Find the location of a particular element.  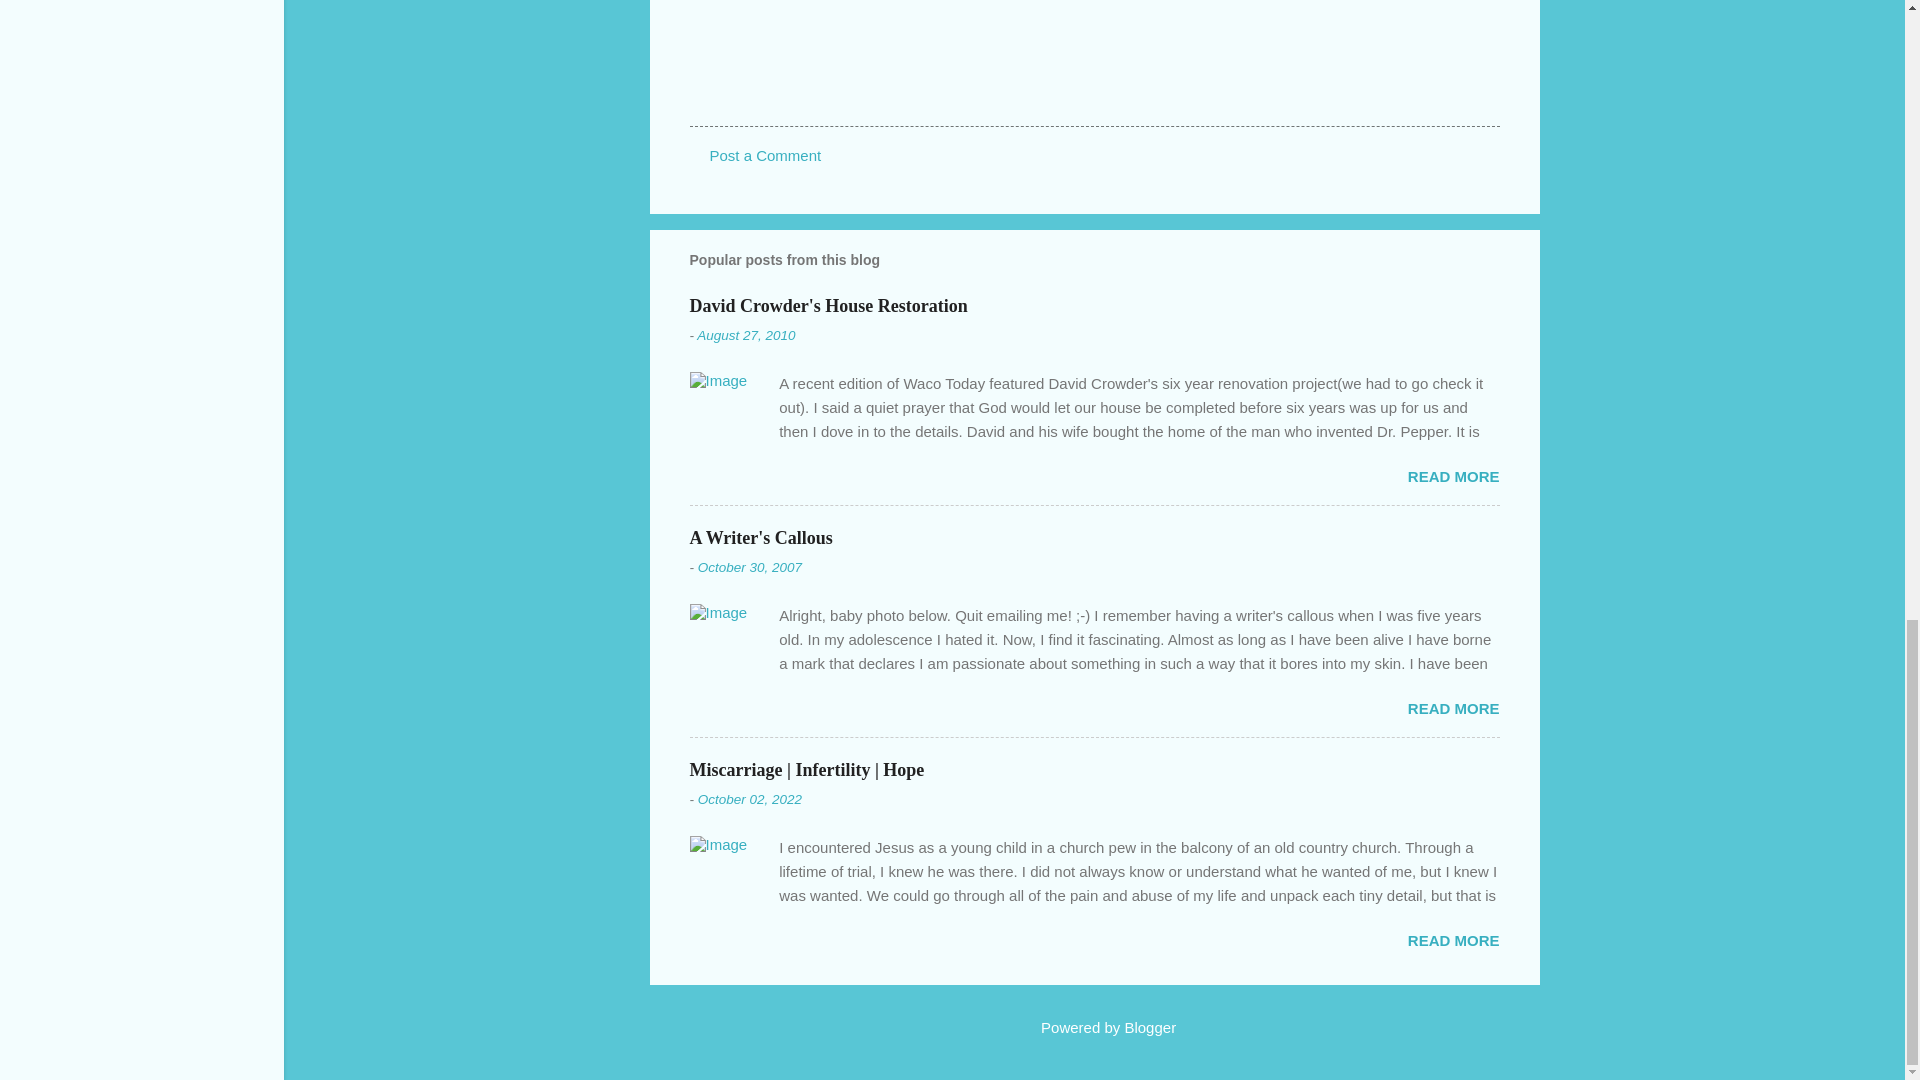

A Writer's Callous is located at coordinates (761, 537).